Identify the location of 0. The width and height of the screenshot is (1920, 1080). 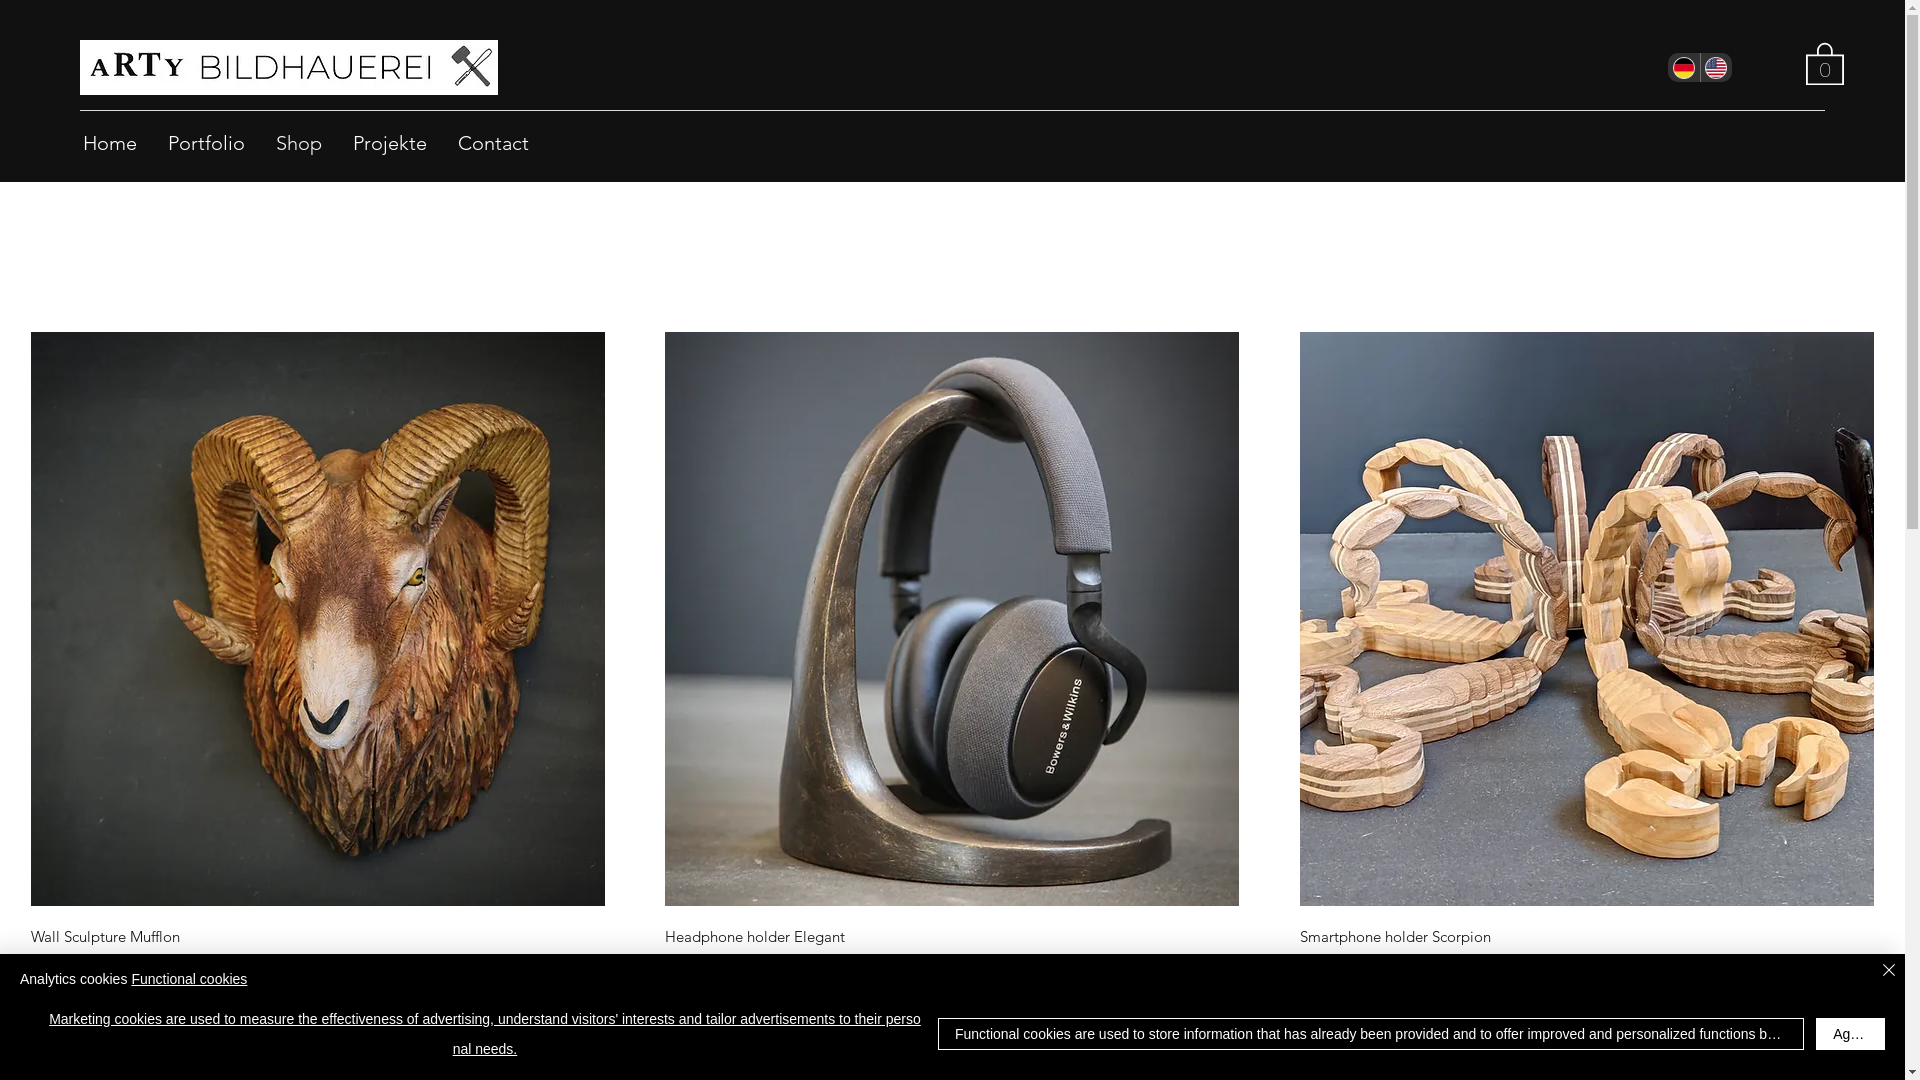
(1825, 62).